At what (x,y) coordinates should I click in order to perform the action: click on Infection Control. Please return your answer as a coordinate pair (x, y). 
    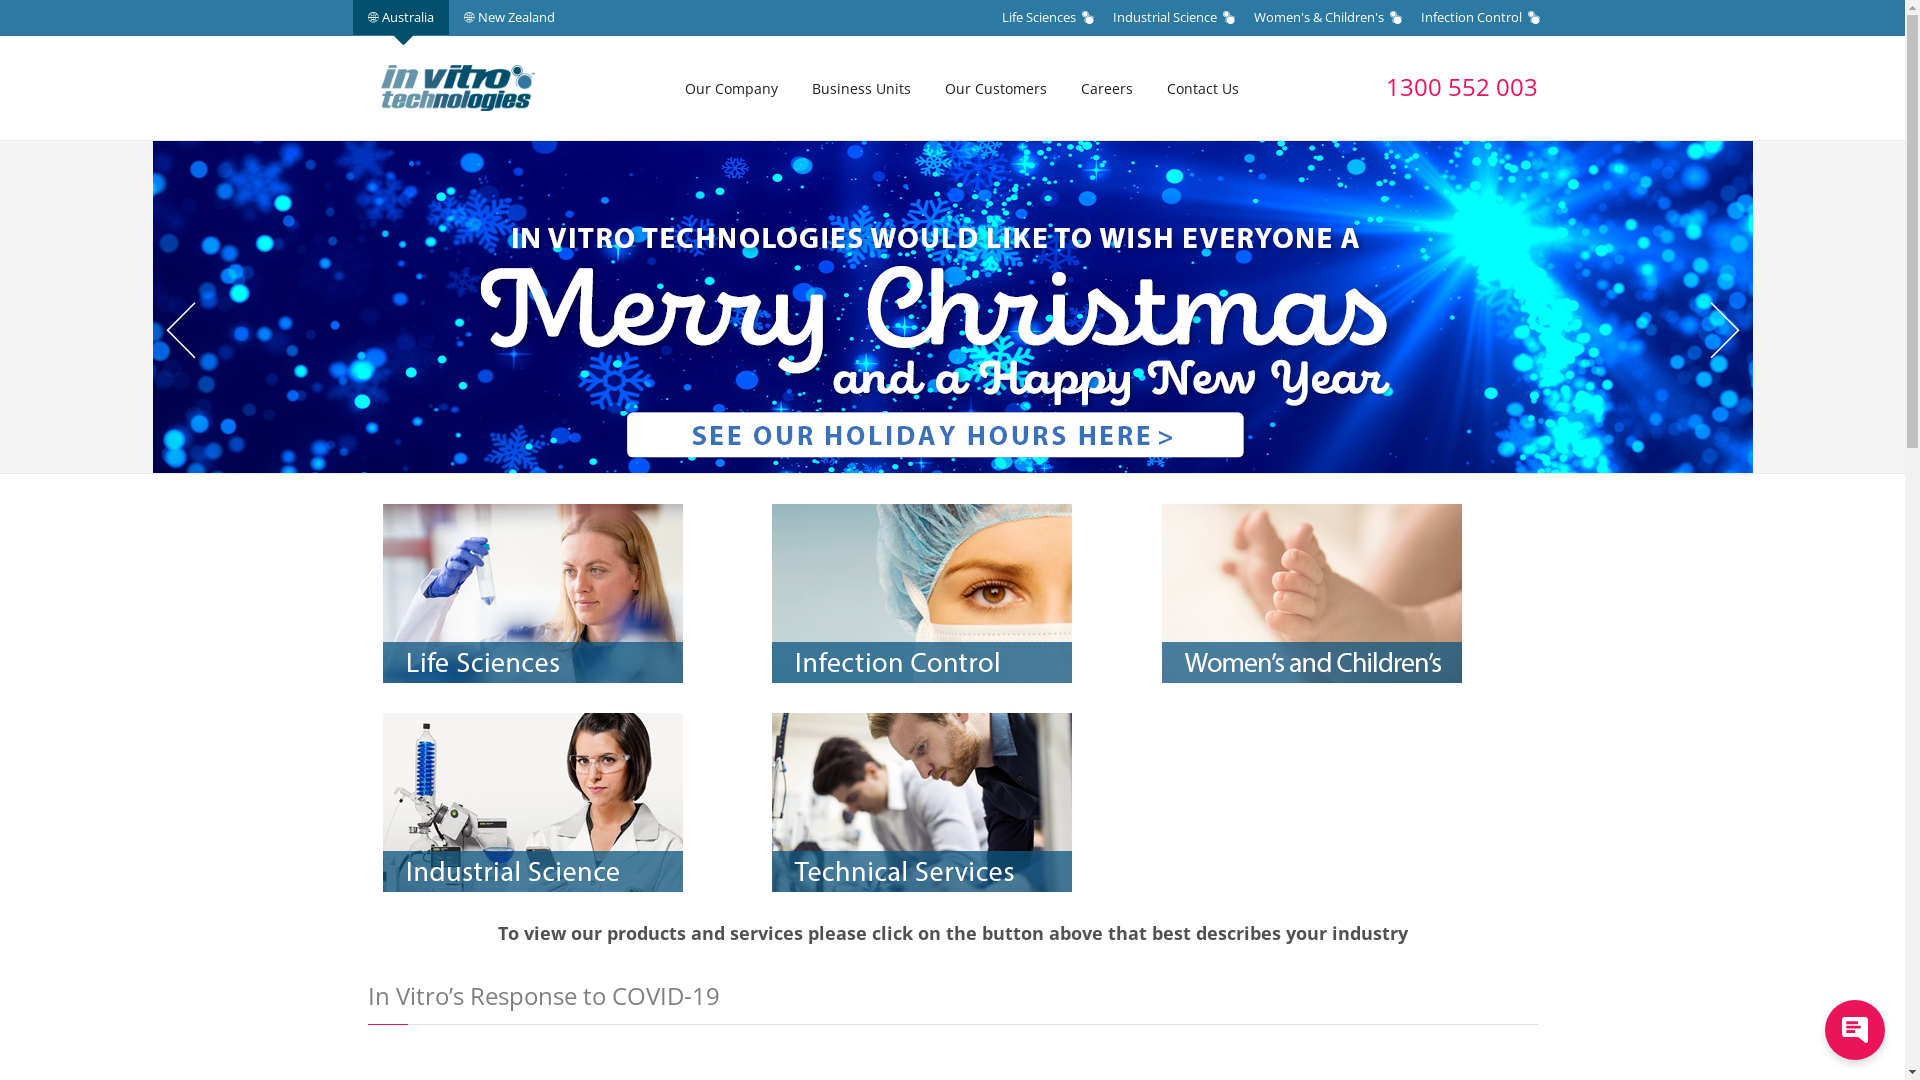
    Looking at the image, I should click on (1483, 18).